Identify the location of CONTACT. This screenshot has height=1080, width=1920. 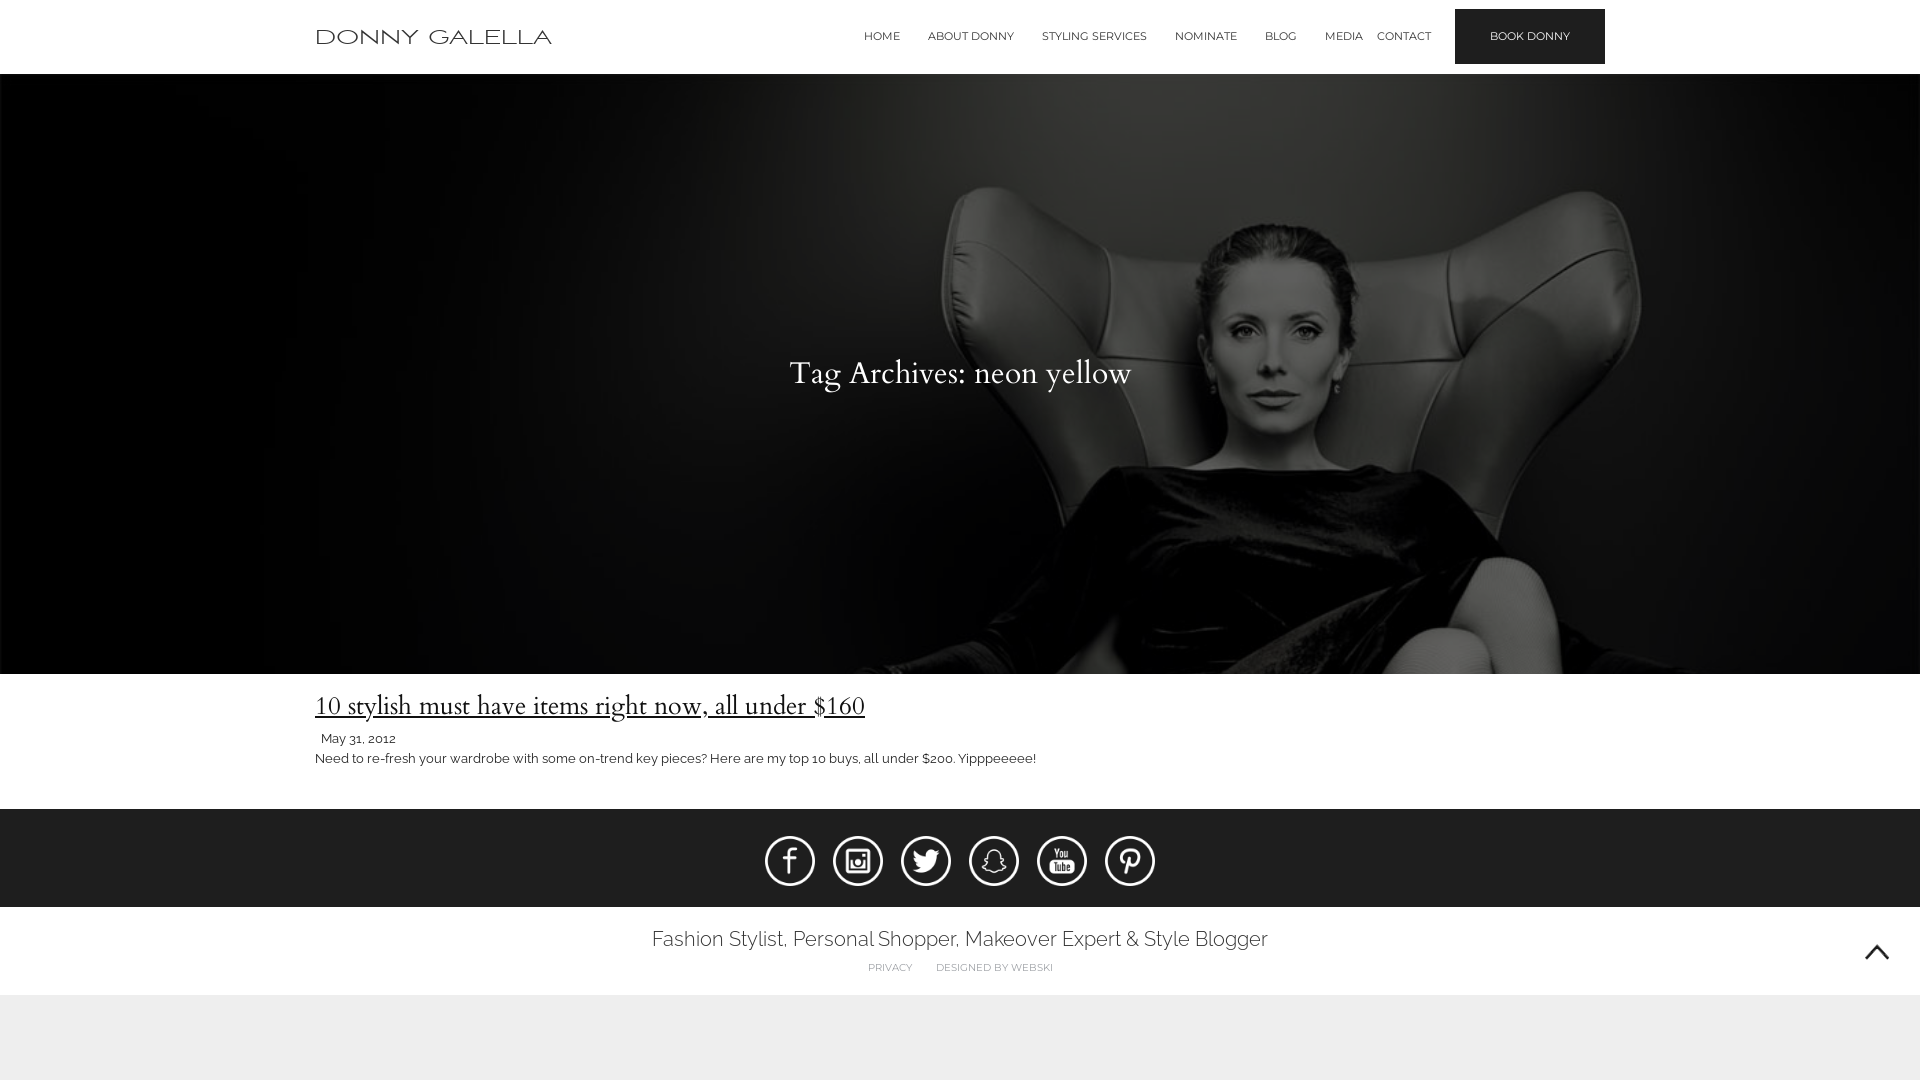
(1404, 36).